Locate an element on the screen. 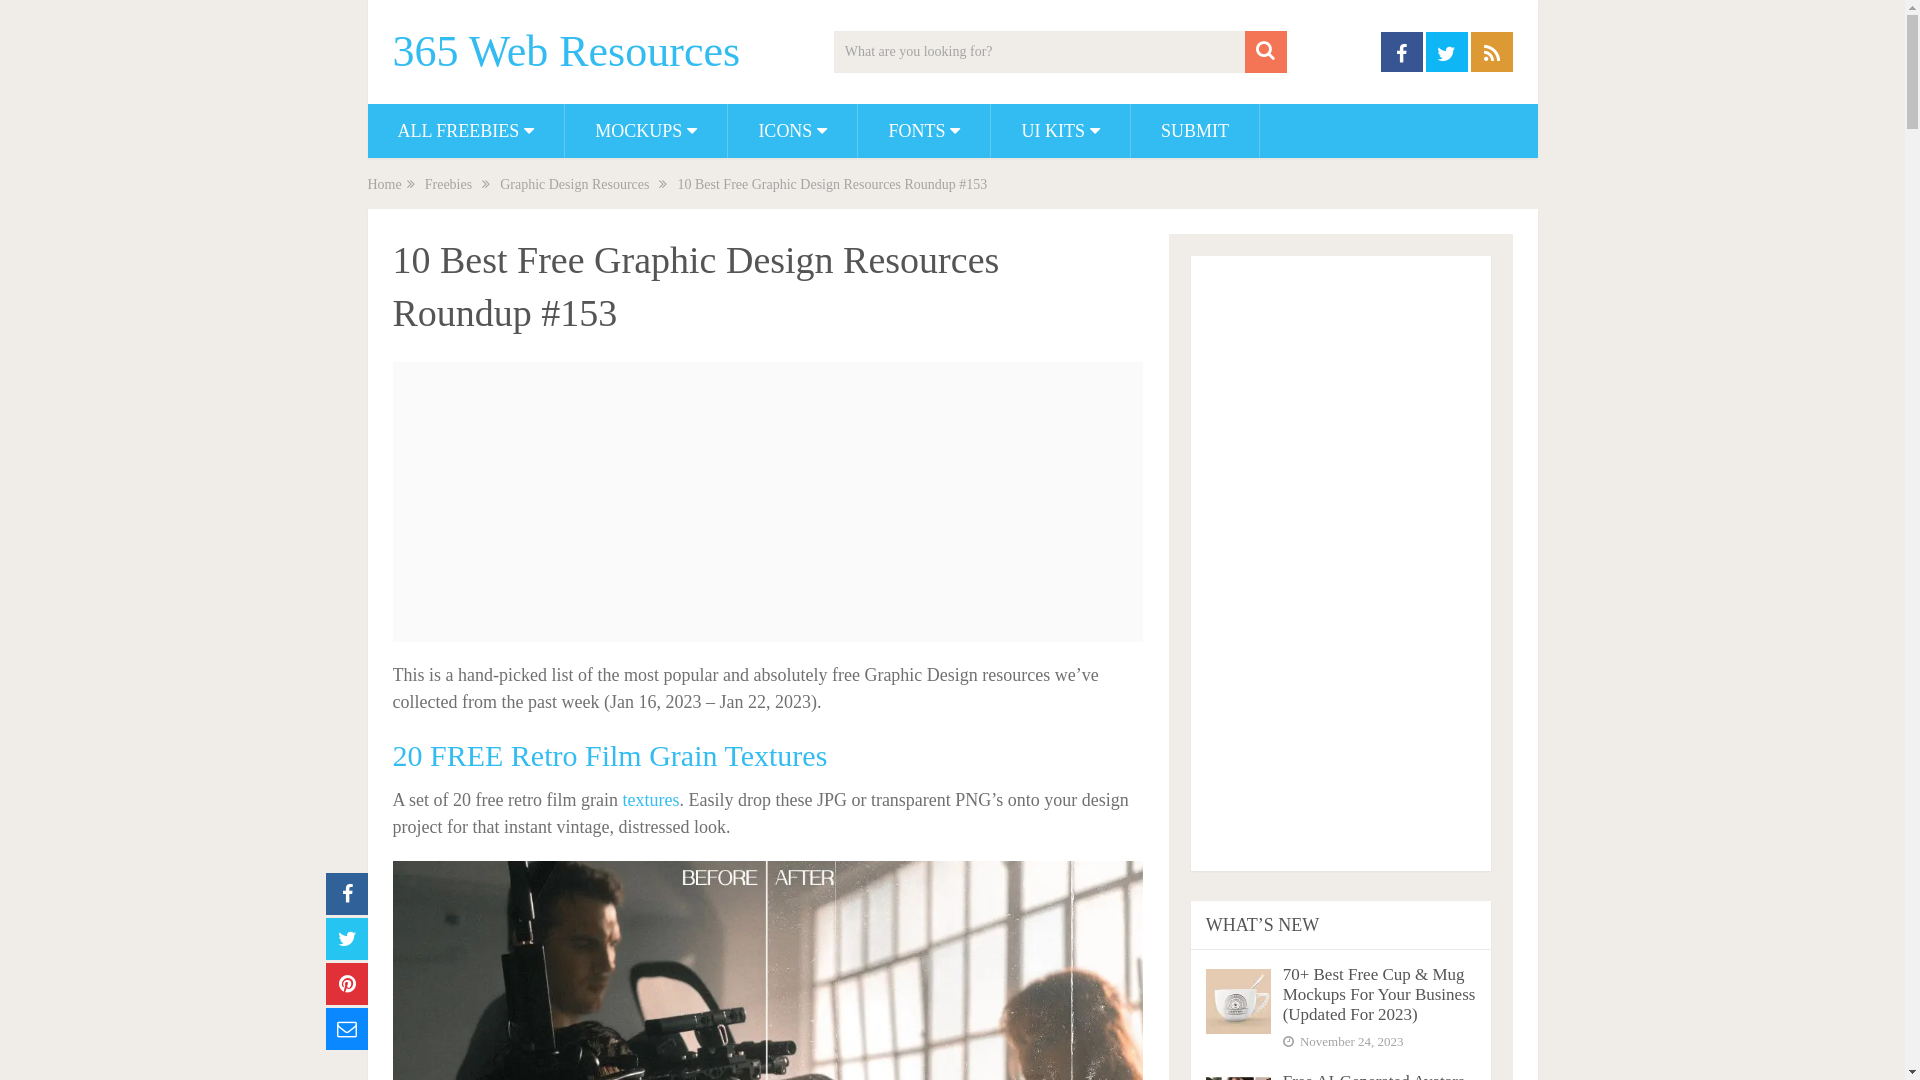 Image resolution: width=1920 pixels, height=1080 pixels. Advertisement is located at coordinates (1341, 556).